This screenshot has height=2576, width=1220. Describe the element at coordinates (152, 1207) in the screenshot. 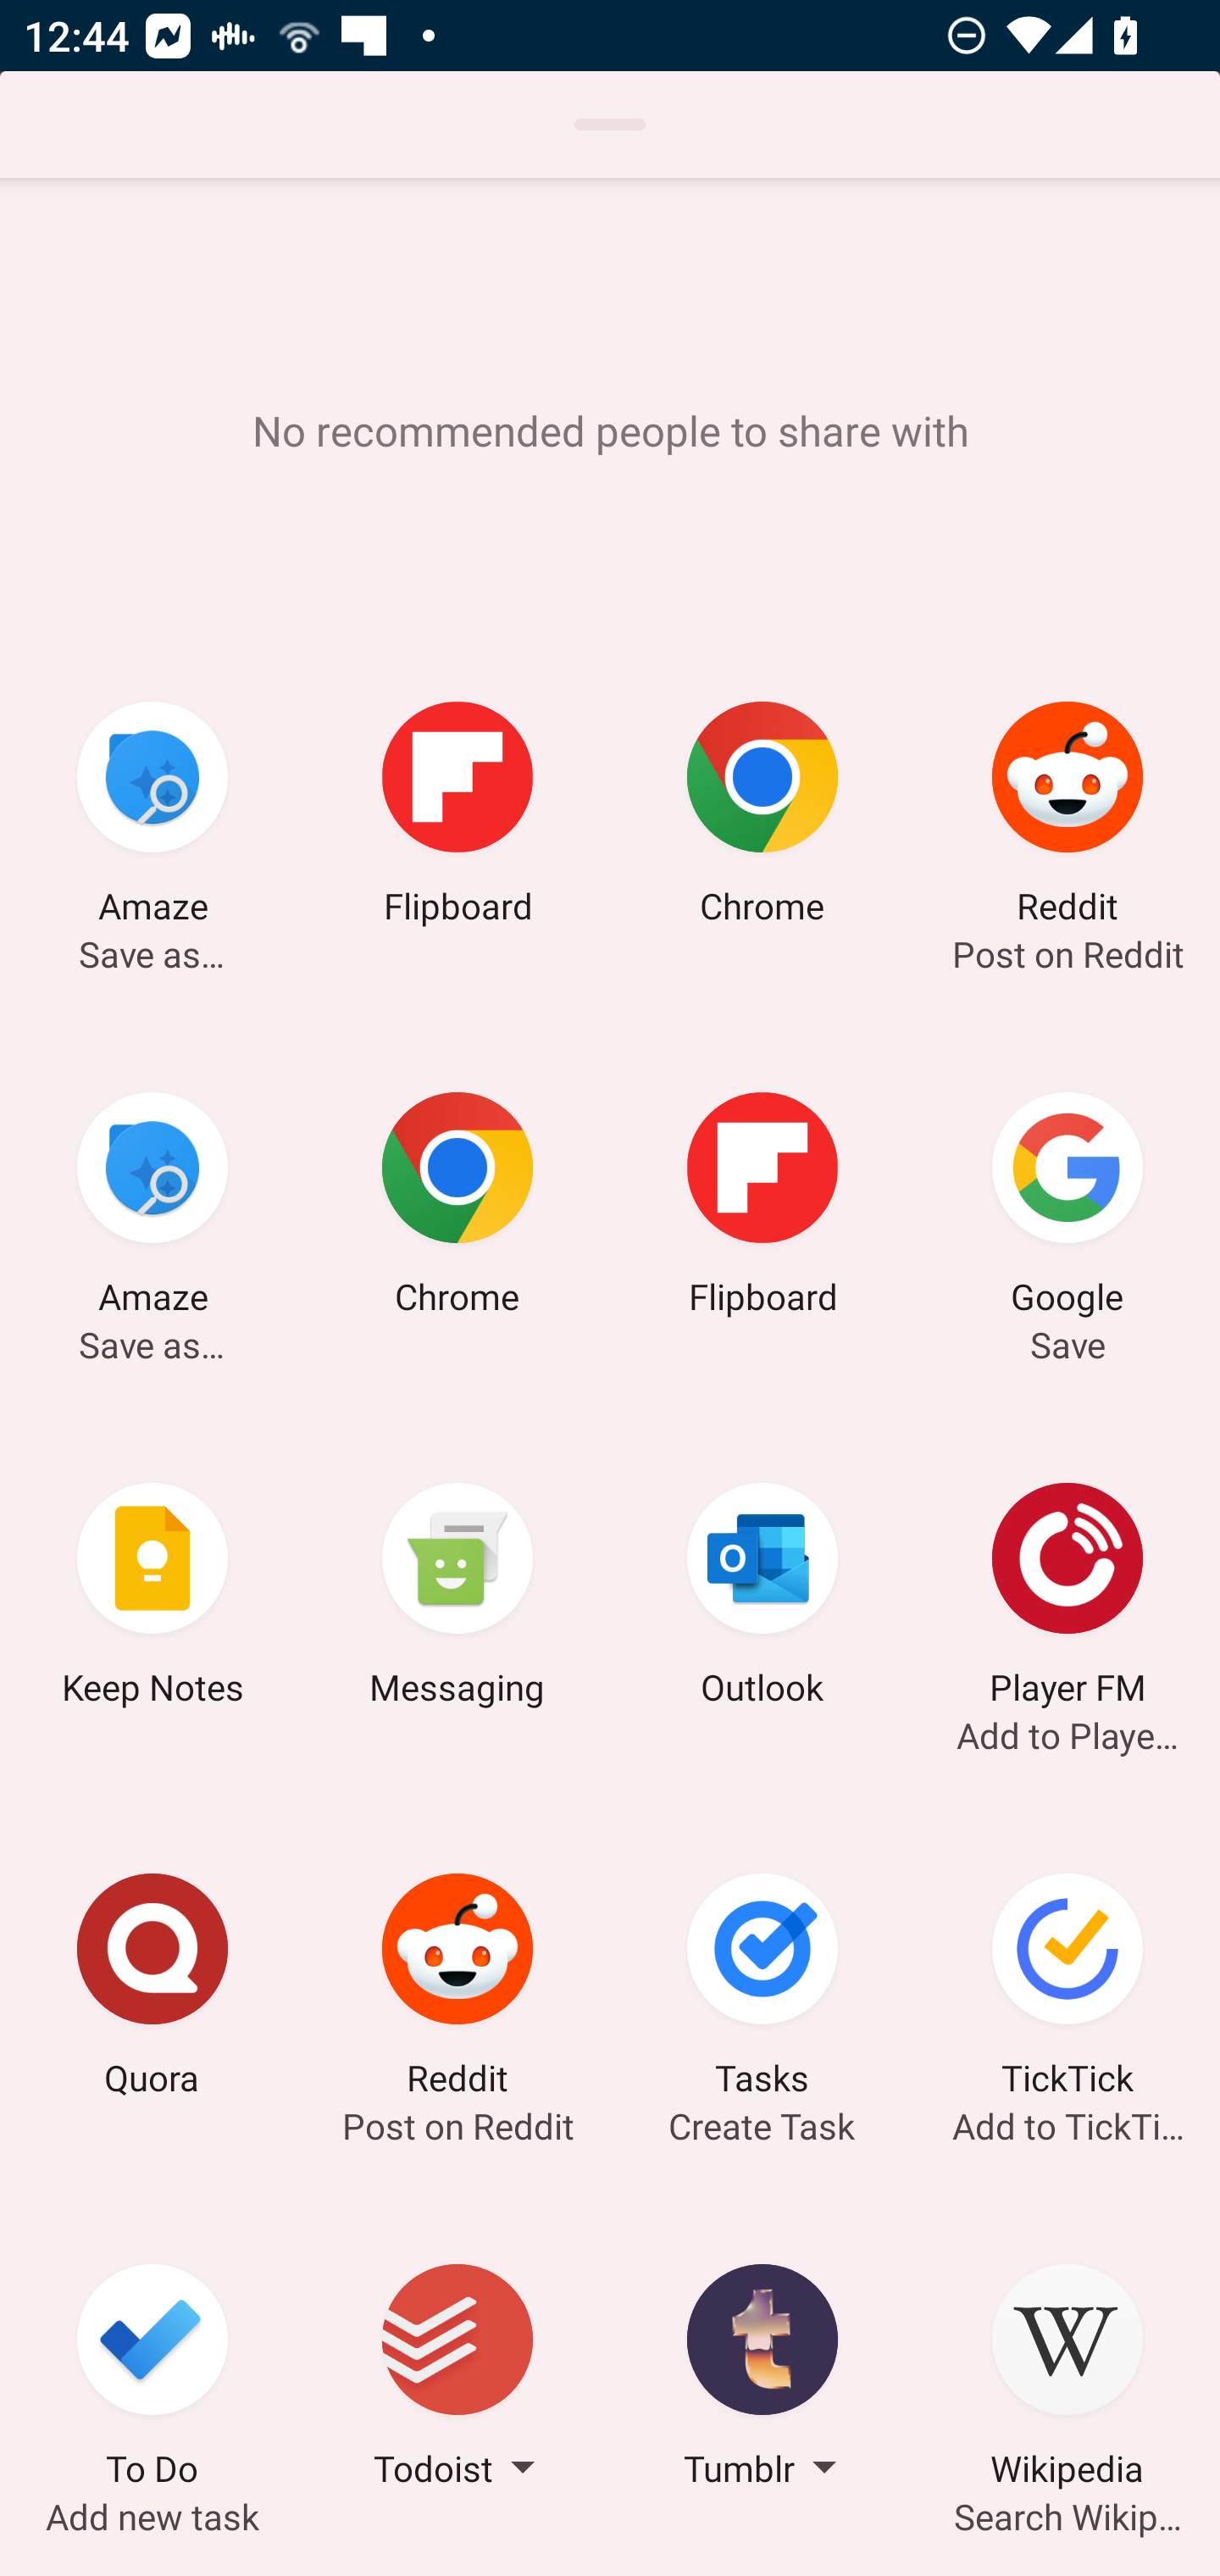

I see `Amaze Save as…` at that location.